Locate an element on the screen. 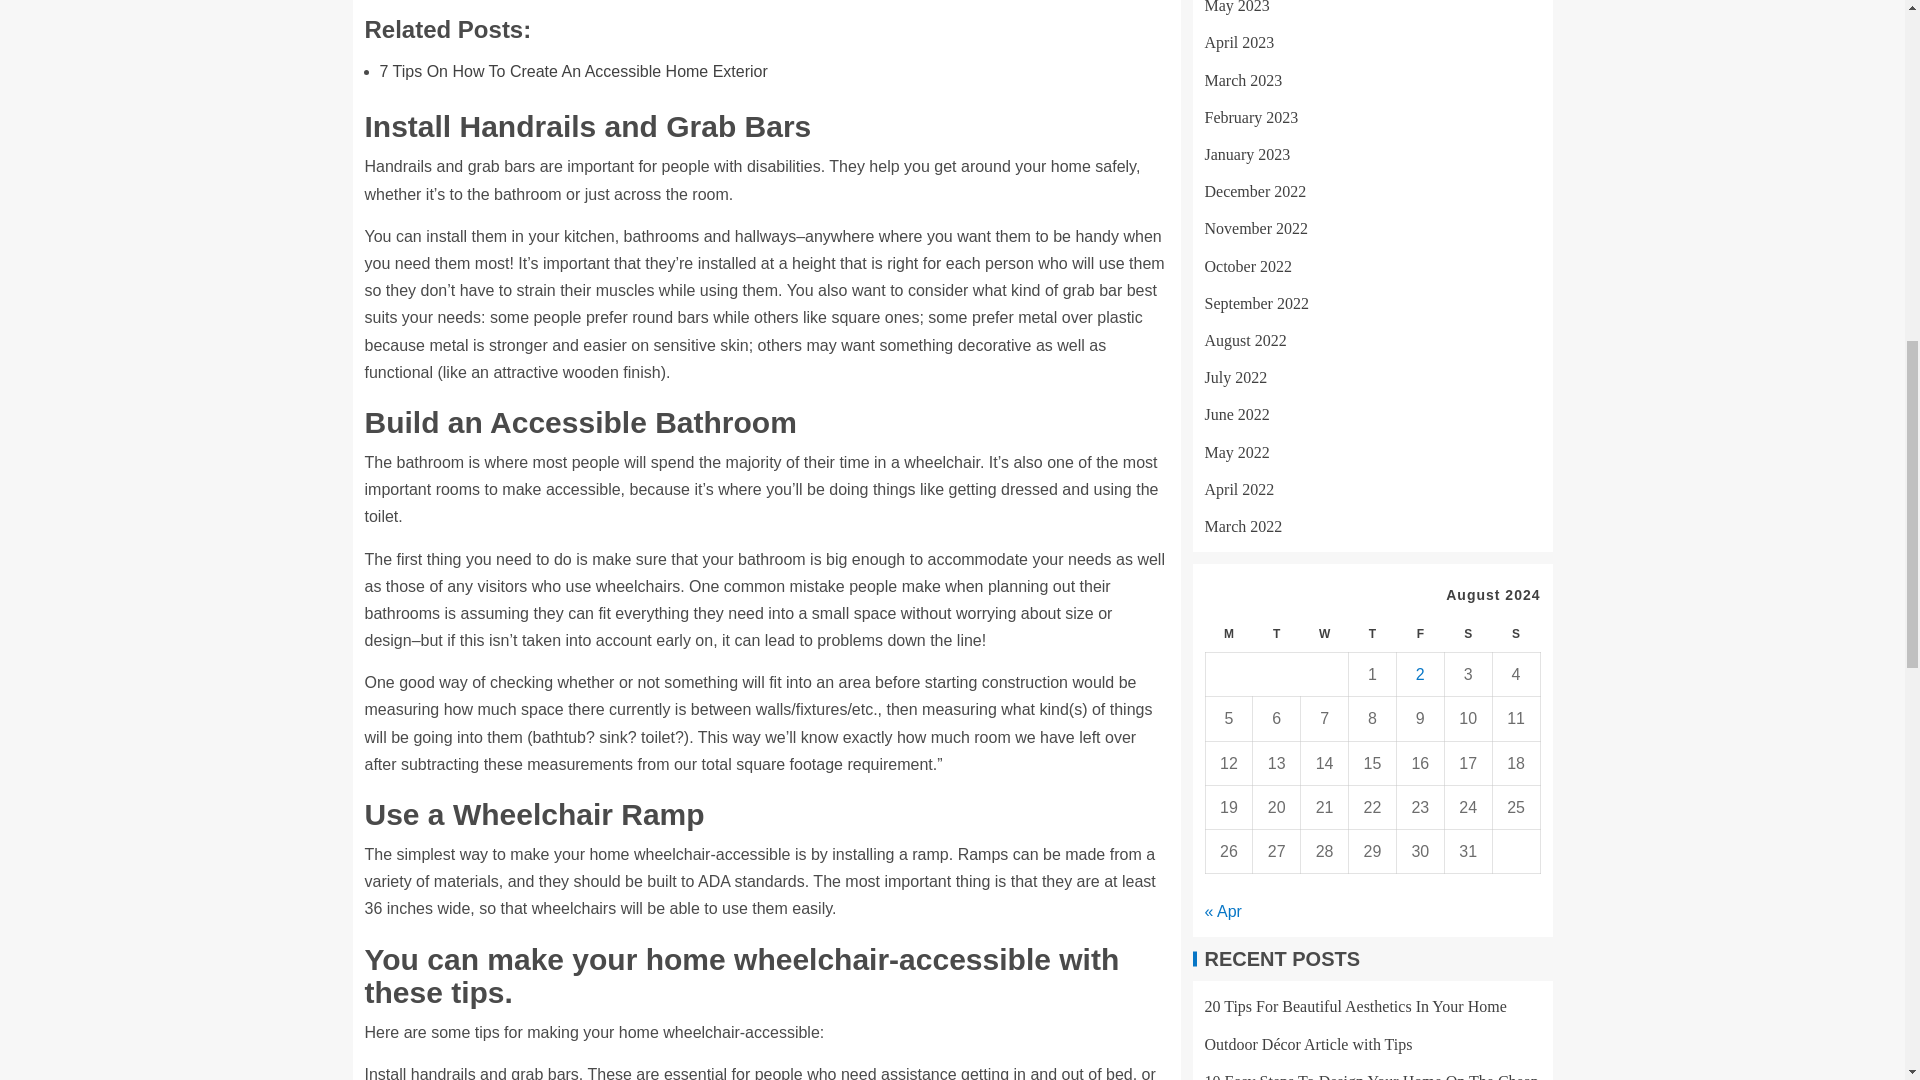 The height and width of the screenshot is (1080, 1920). Wednesday is located at coordinates (1325, 446).